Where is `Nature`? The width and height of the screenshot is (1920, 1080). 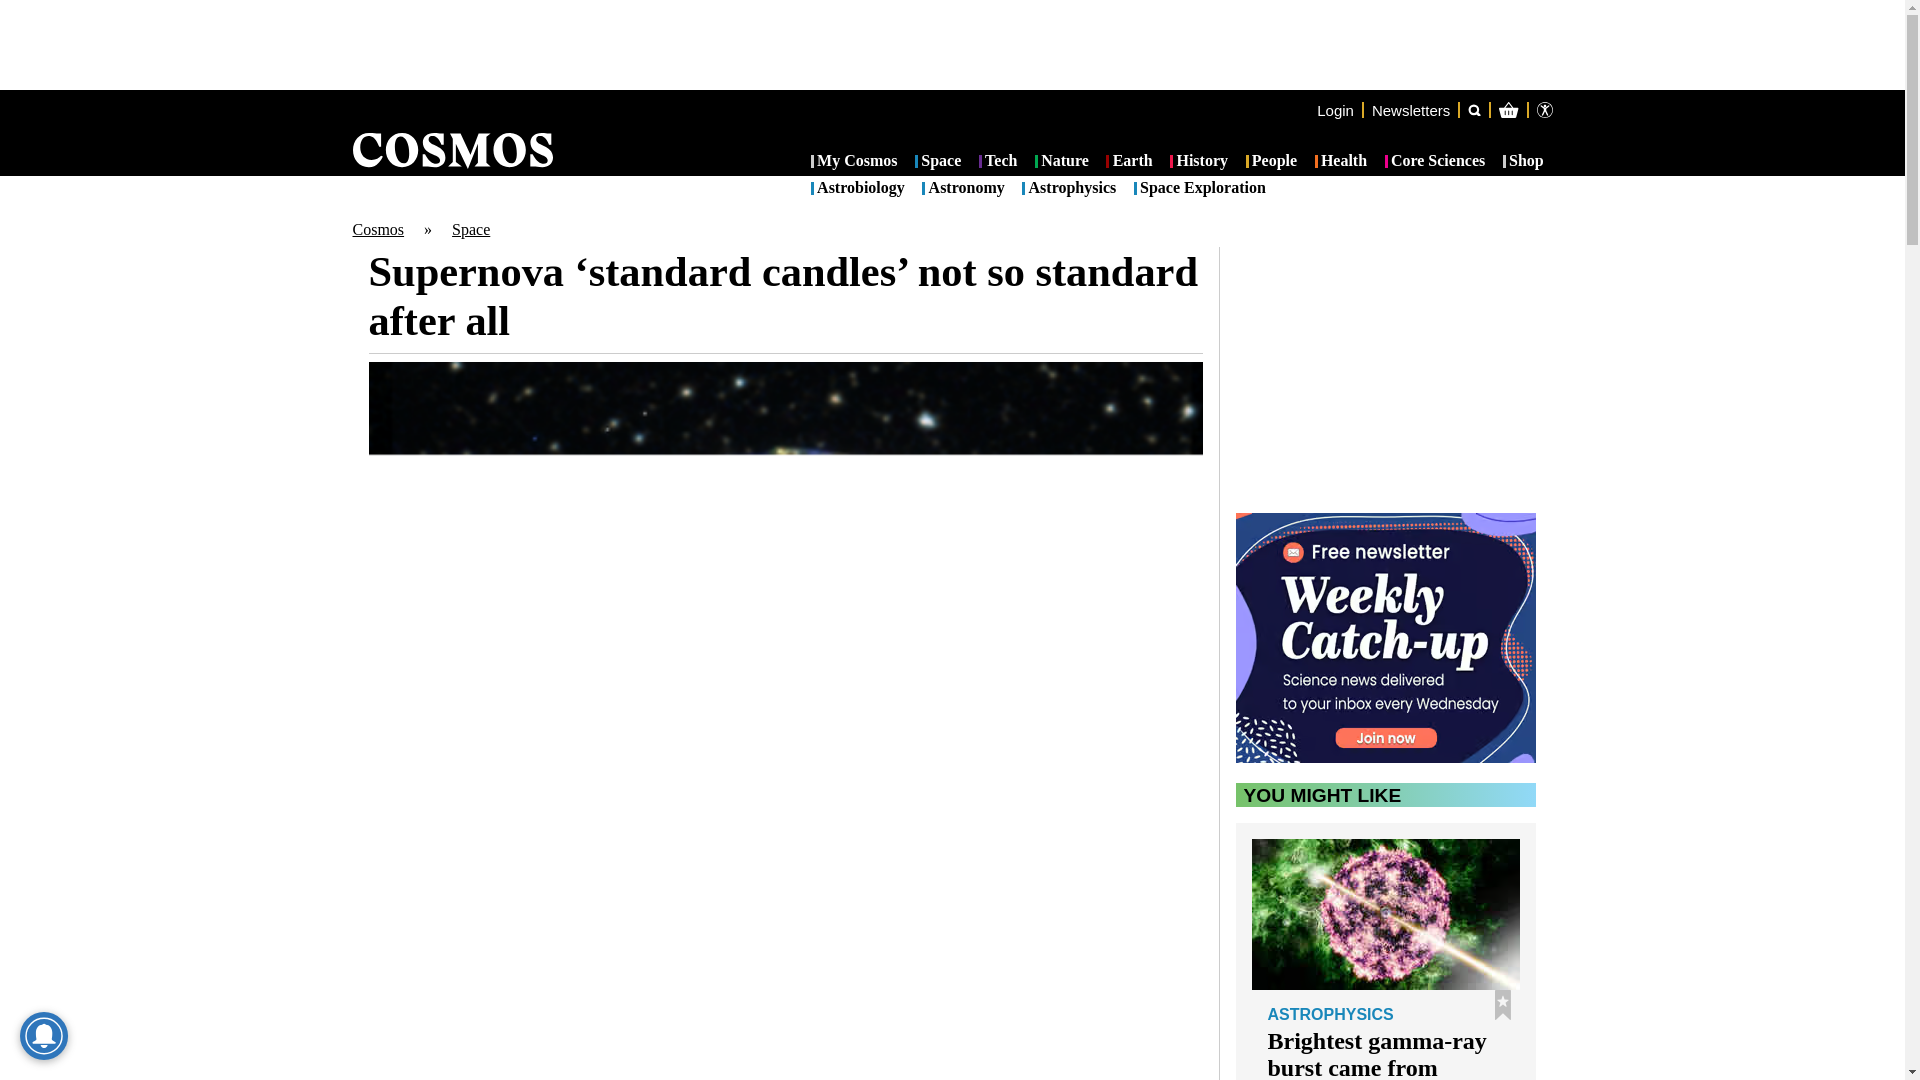
Nature is located at coordinates (1061, 162).